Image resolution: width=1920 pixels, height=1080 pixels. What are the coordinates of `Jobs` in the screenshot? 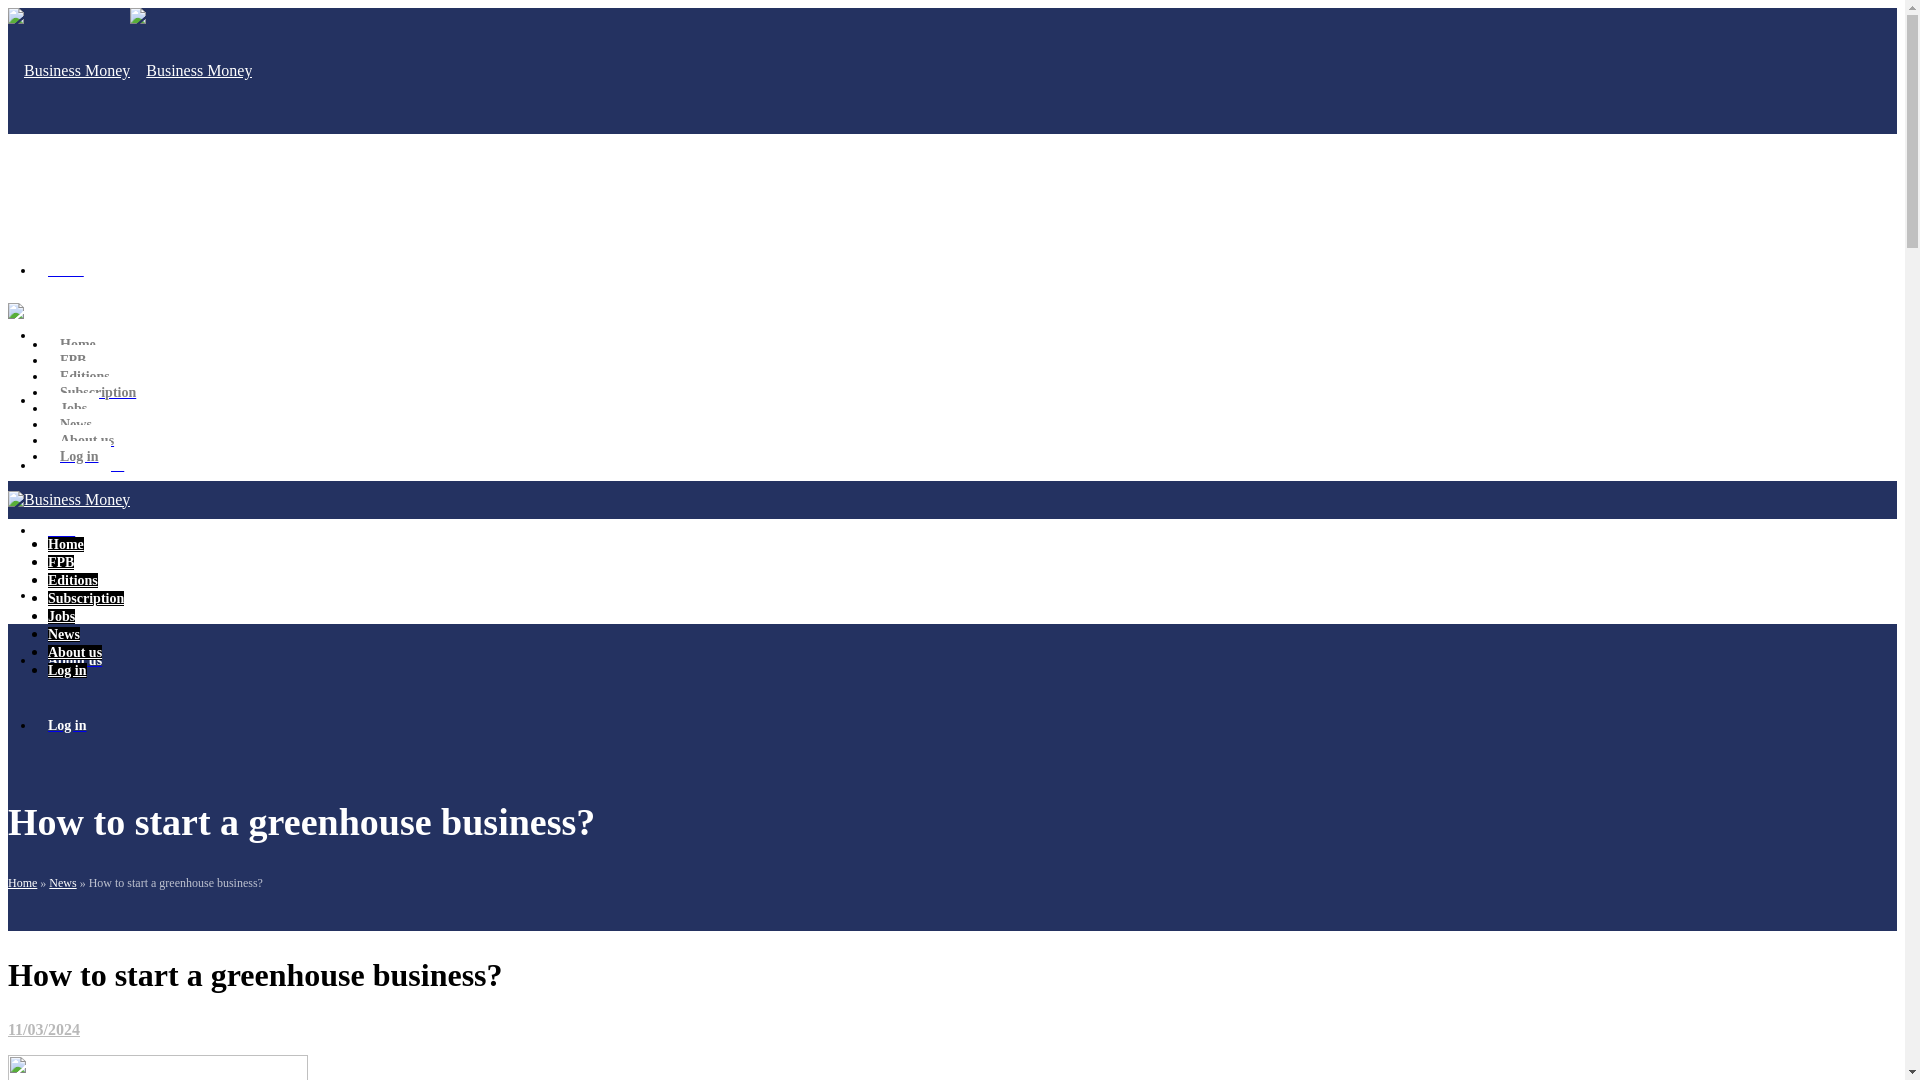 It's located at (74, 408).